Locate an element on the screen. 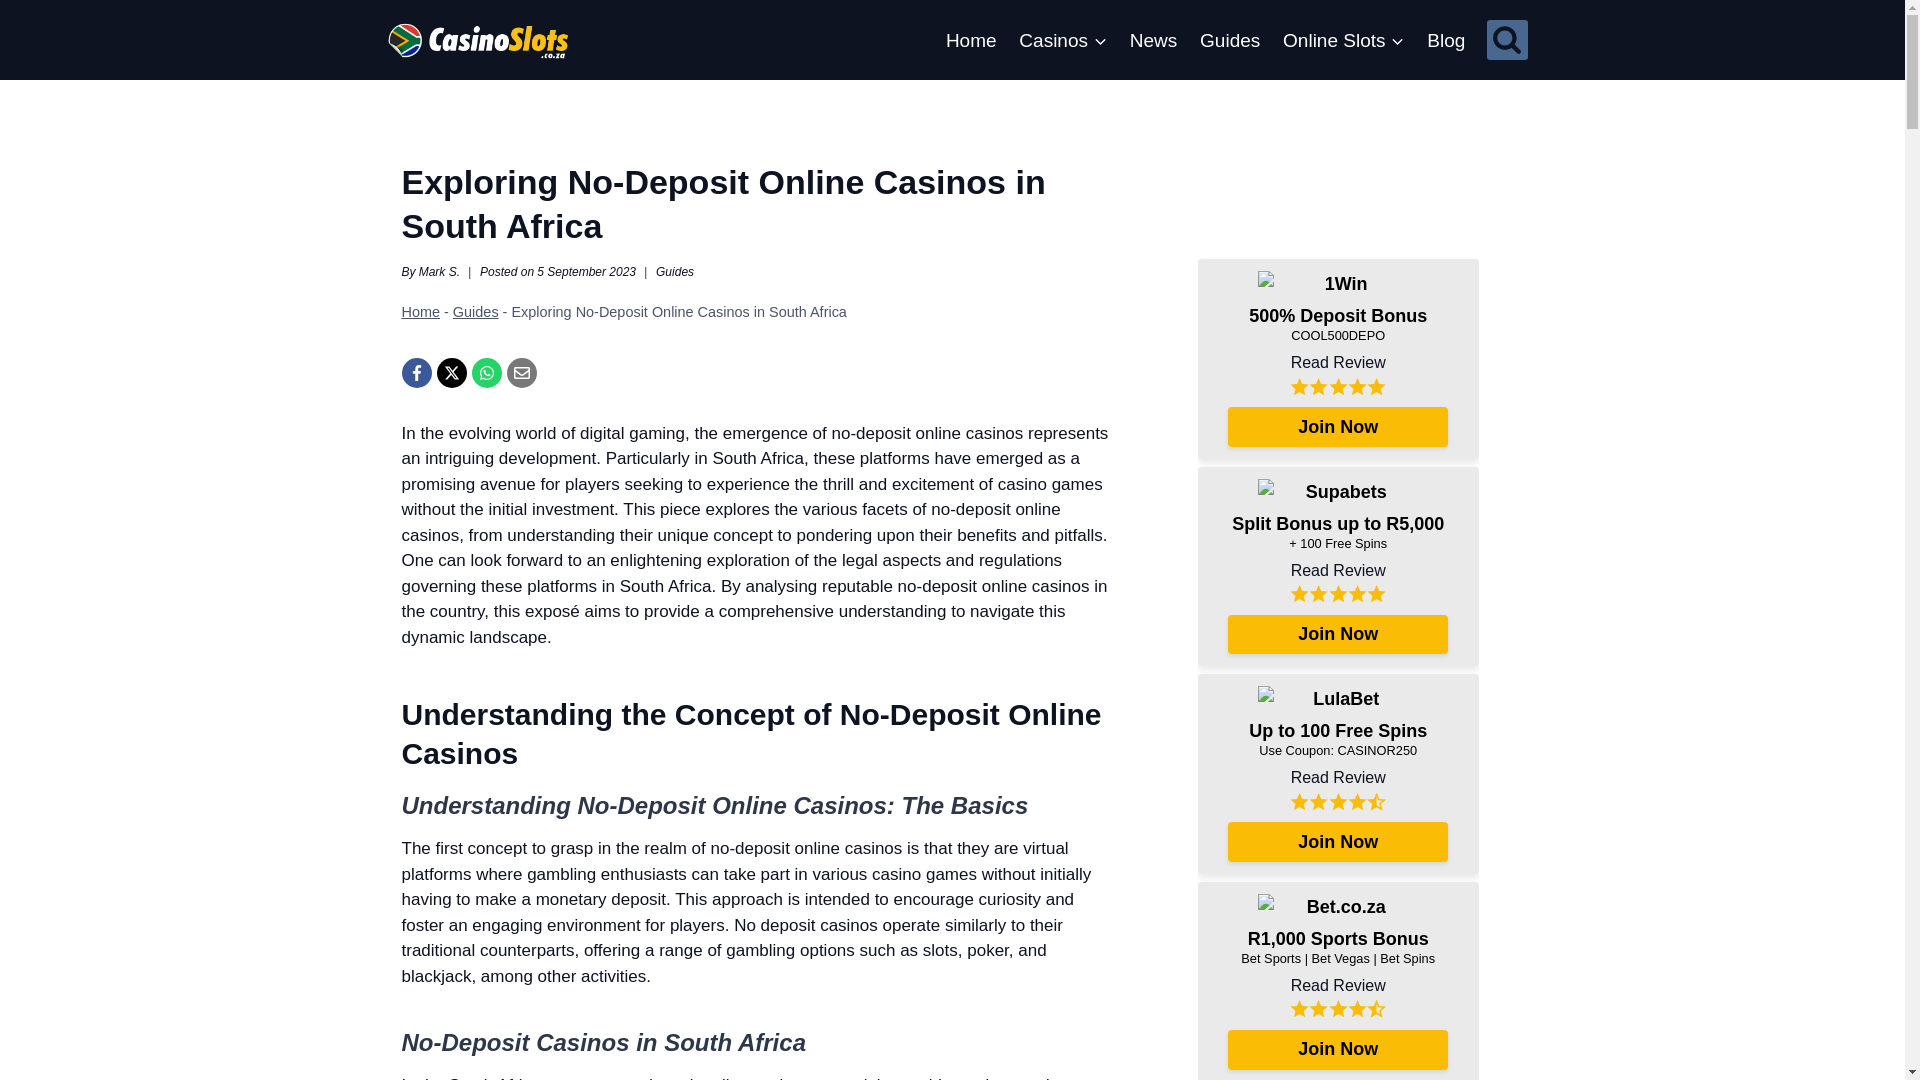 The height and width of the screenshot is (1080, 1920). News is located at coordinates (1152, 40).